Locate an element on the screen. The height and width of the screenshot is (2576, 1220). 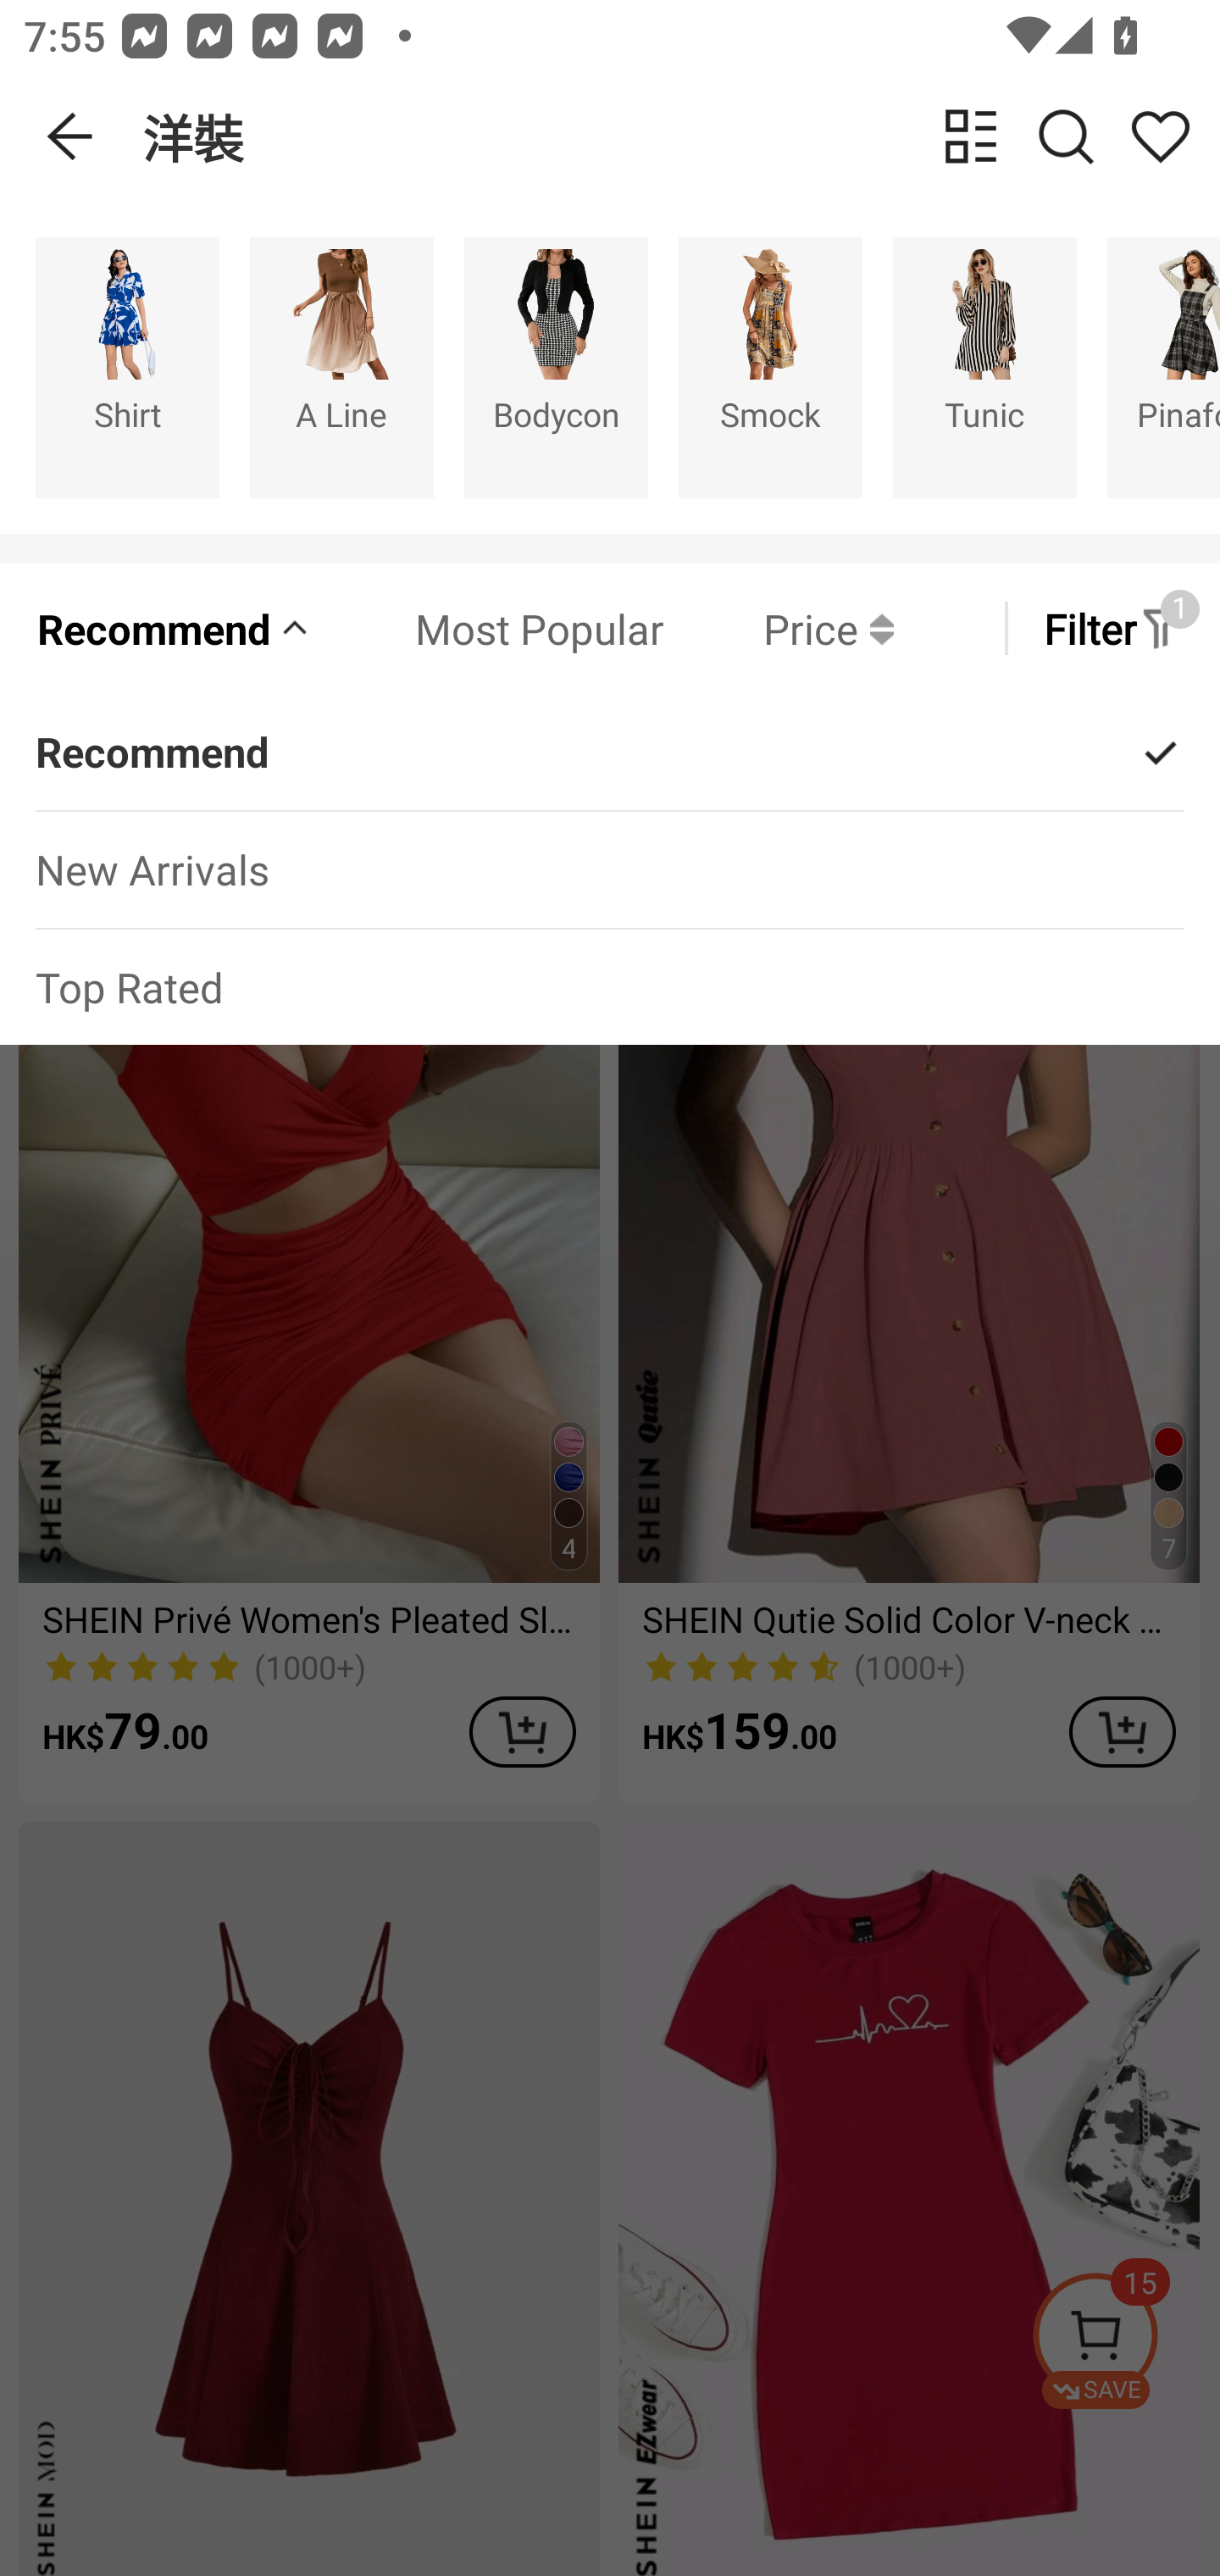
Share is located at coordinates (1160, 136).